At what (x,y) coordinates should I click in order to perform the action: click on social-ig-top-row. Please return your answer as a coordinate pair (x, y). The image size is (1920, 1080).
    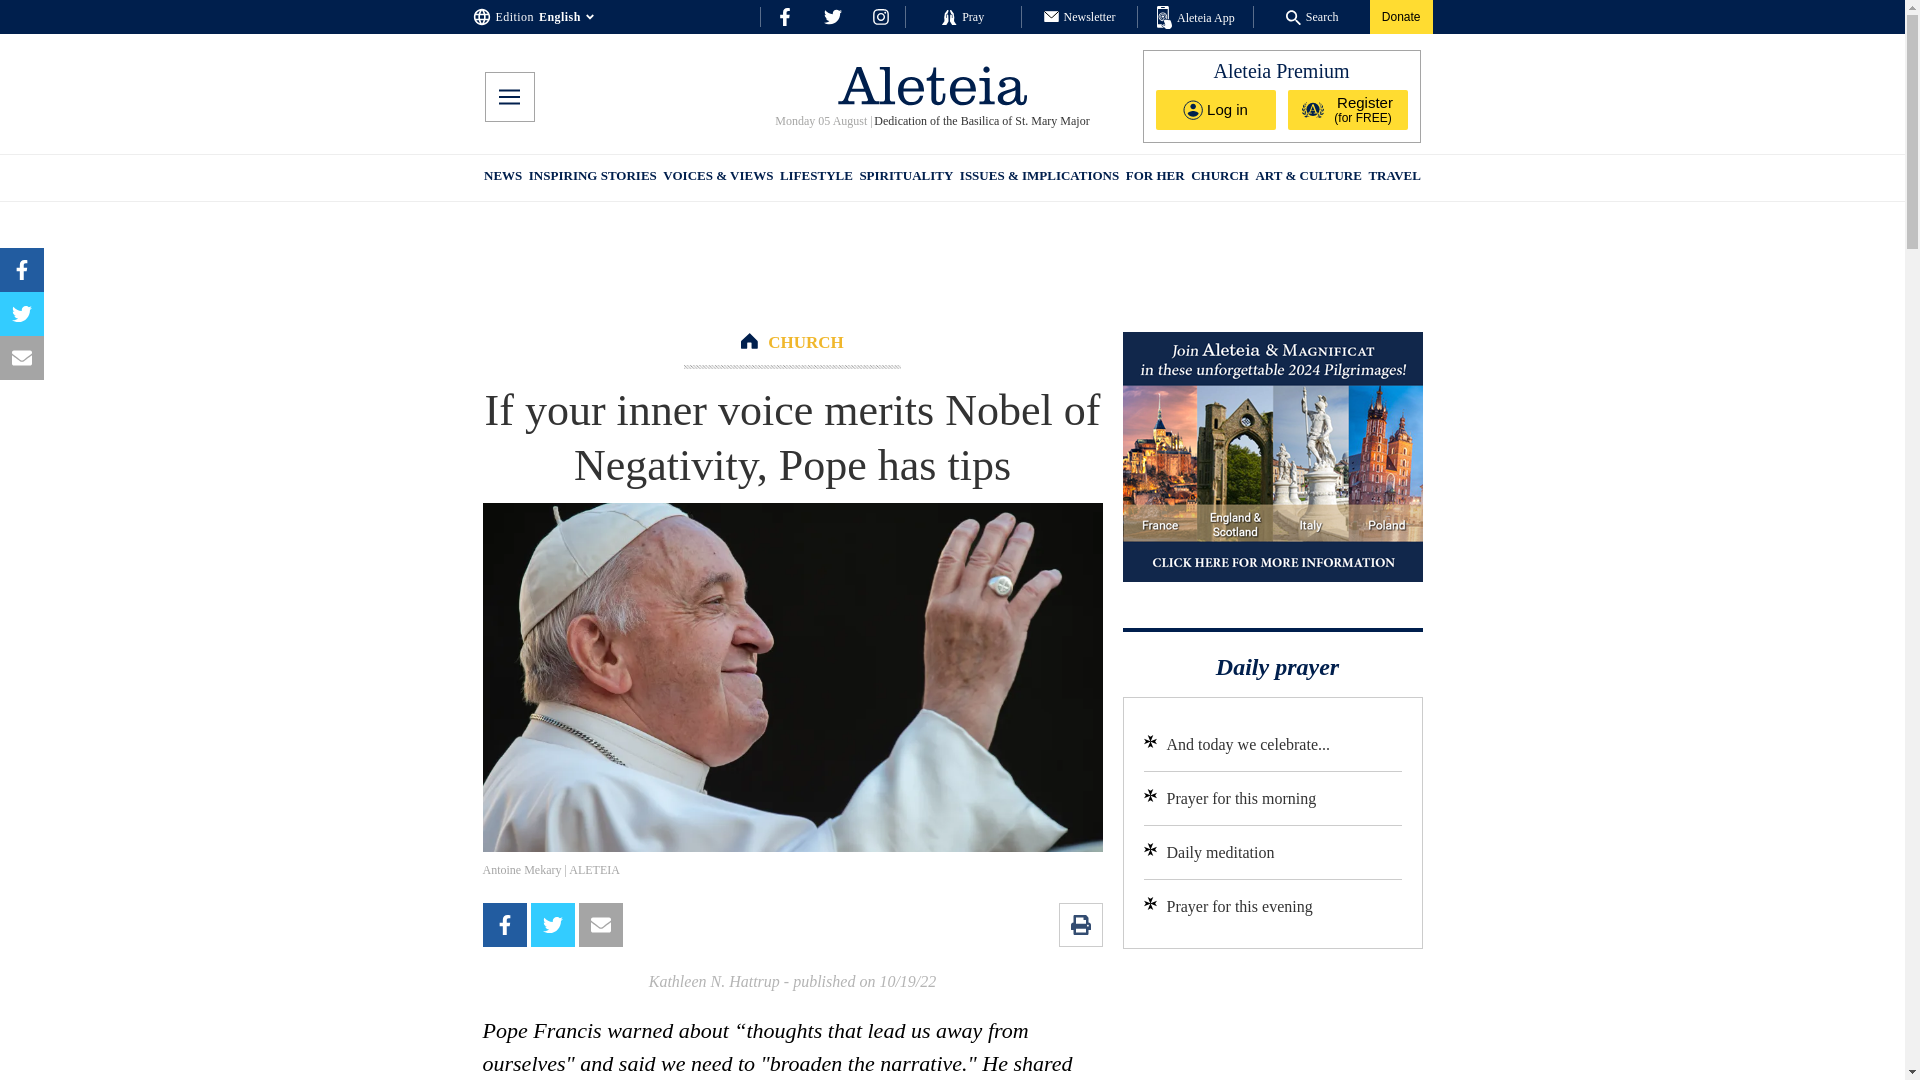
    Looking at the image, I should click on (880, 16).